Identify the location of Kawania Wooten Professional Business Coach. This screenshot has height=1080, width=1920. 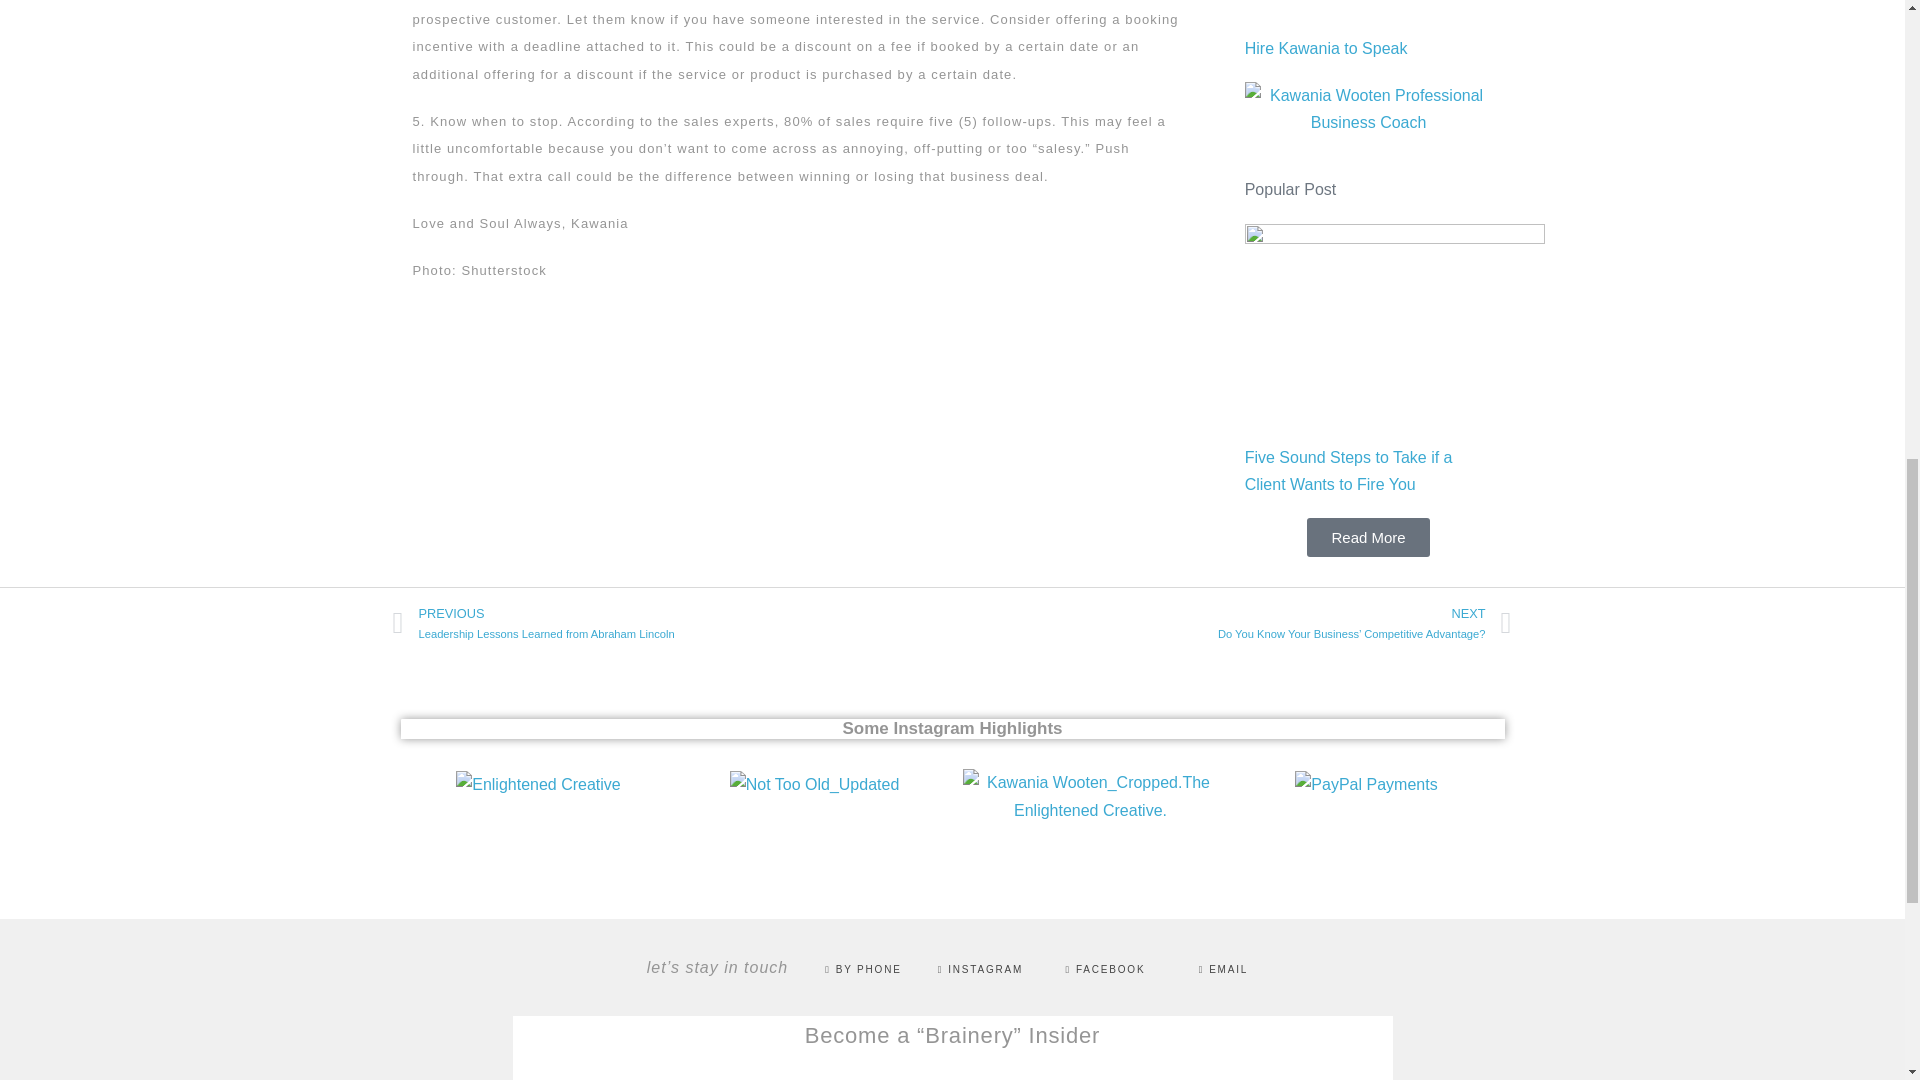
(980, 970).